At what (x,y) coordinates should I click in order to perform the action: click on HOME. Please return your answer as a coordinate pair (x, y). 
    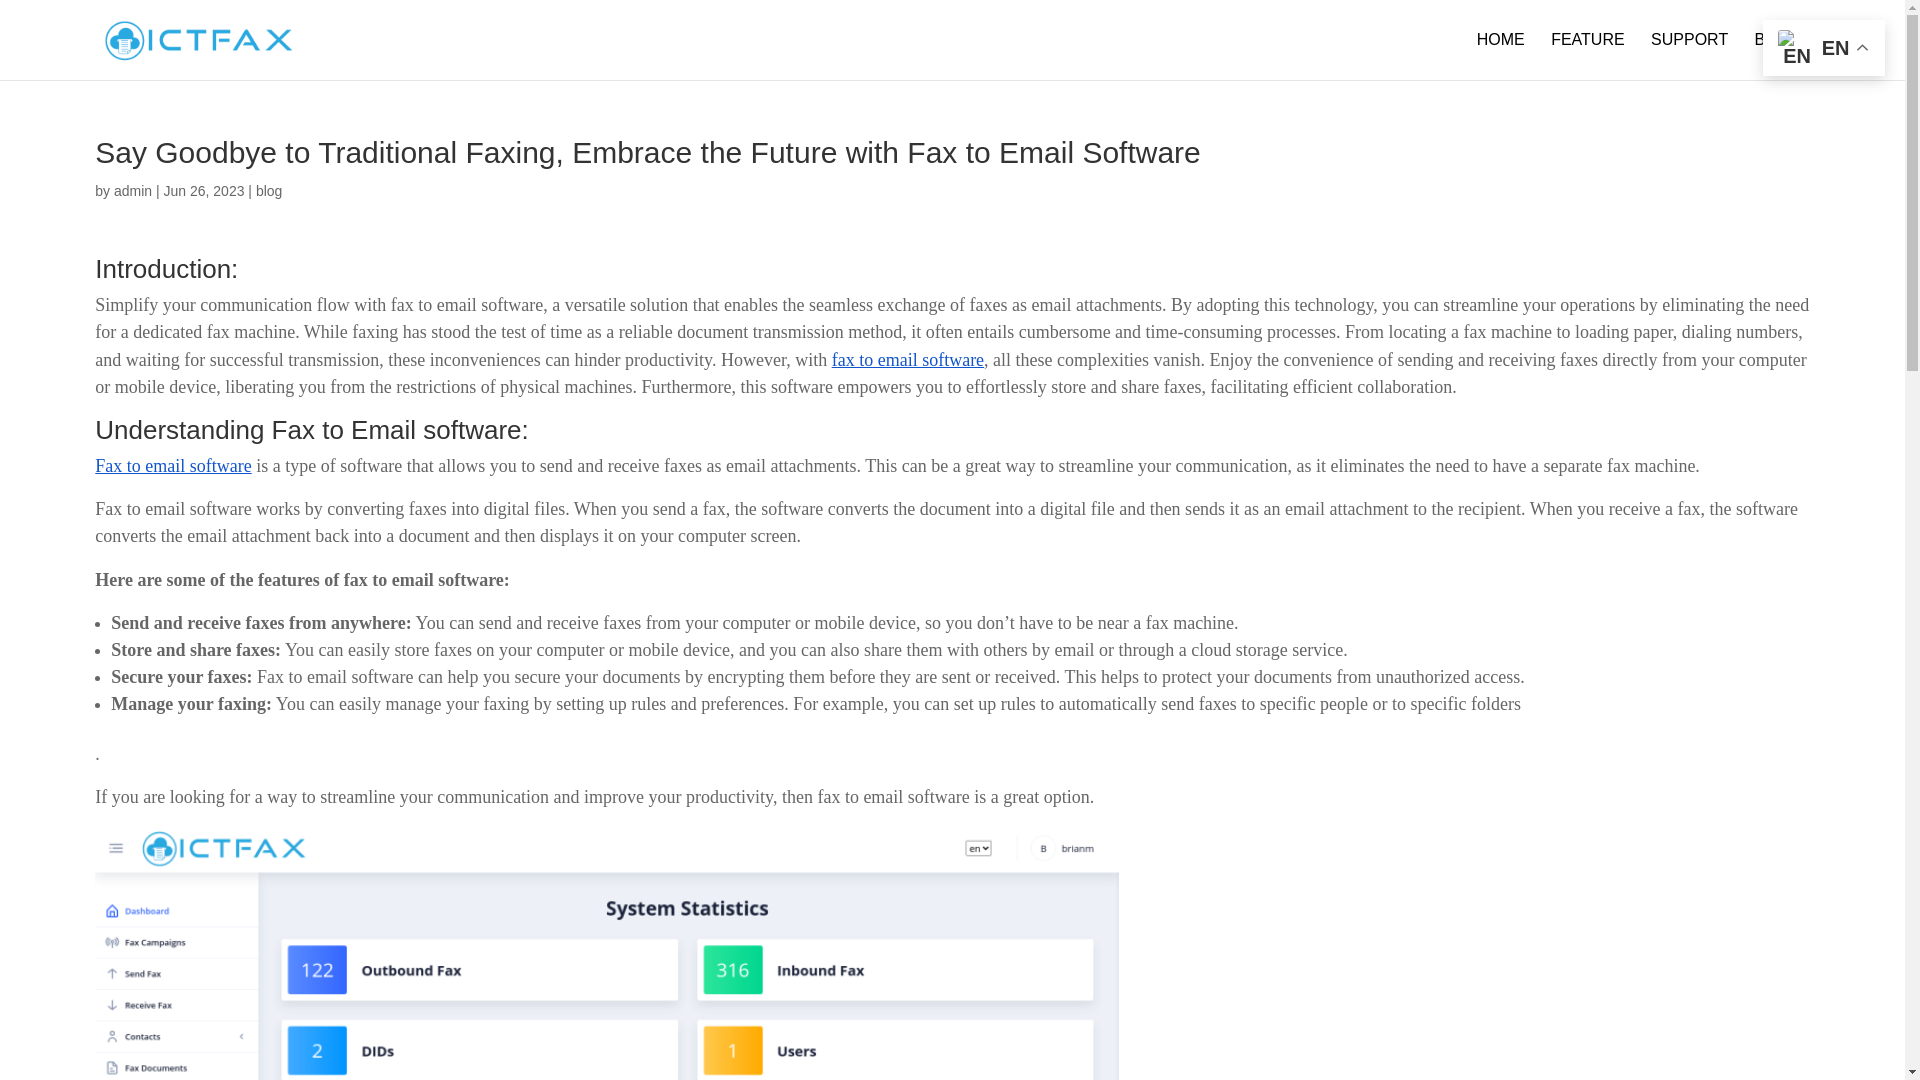
    Looking at the image, I should click on (1500, 56).